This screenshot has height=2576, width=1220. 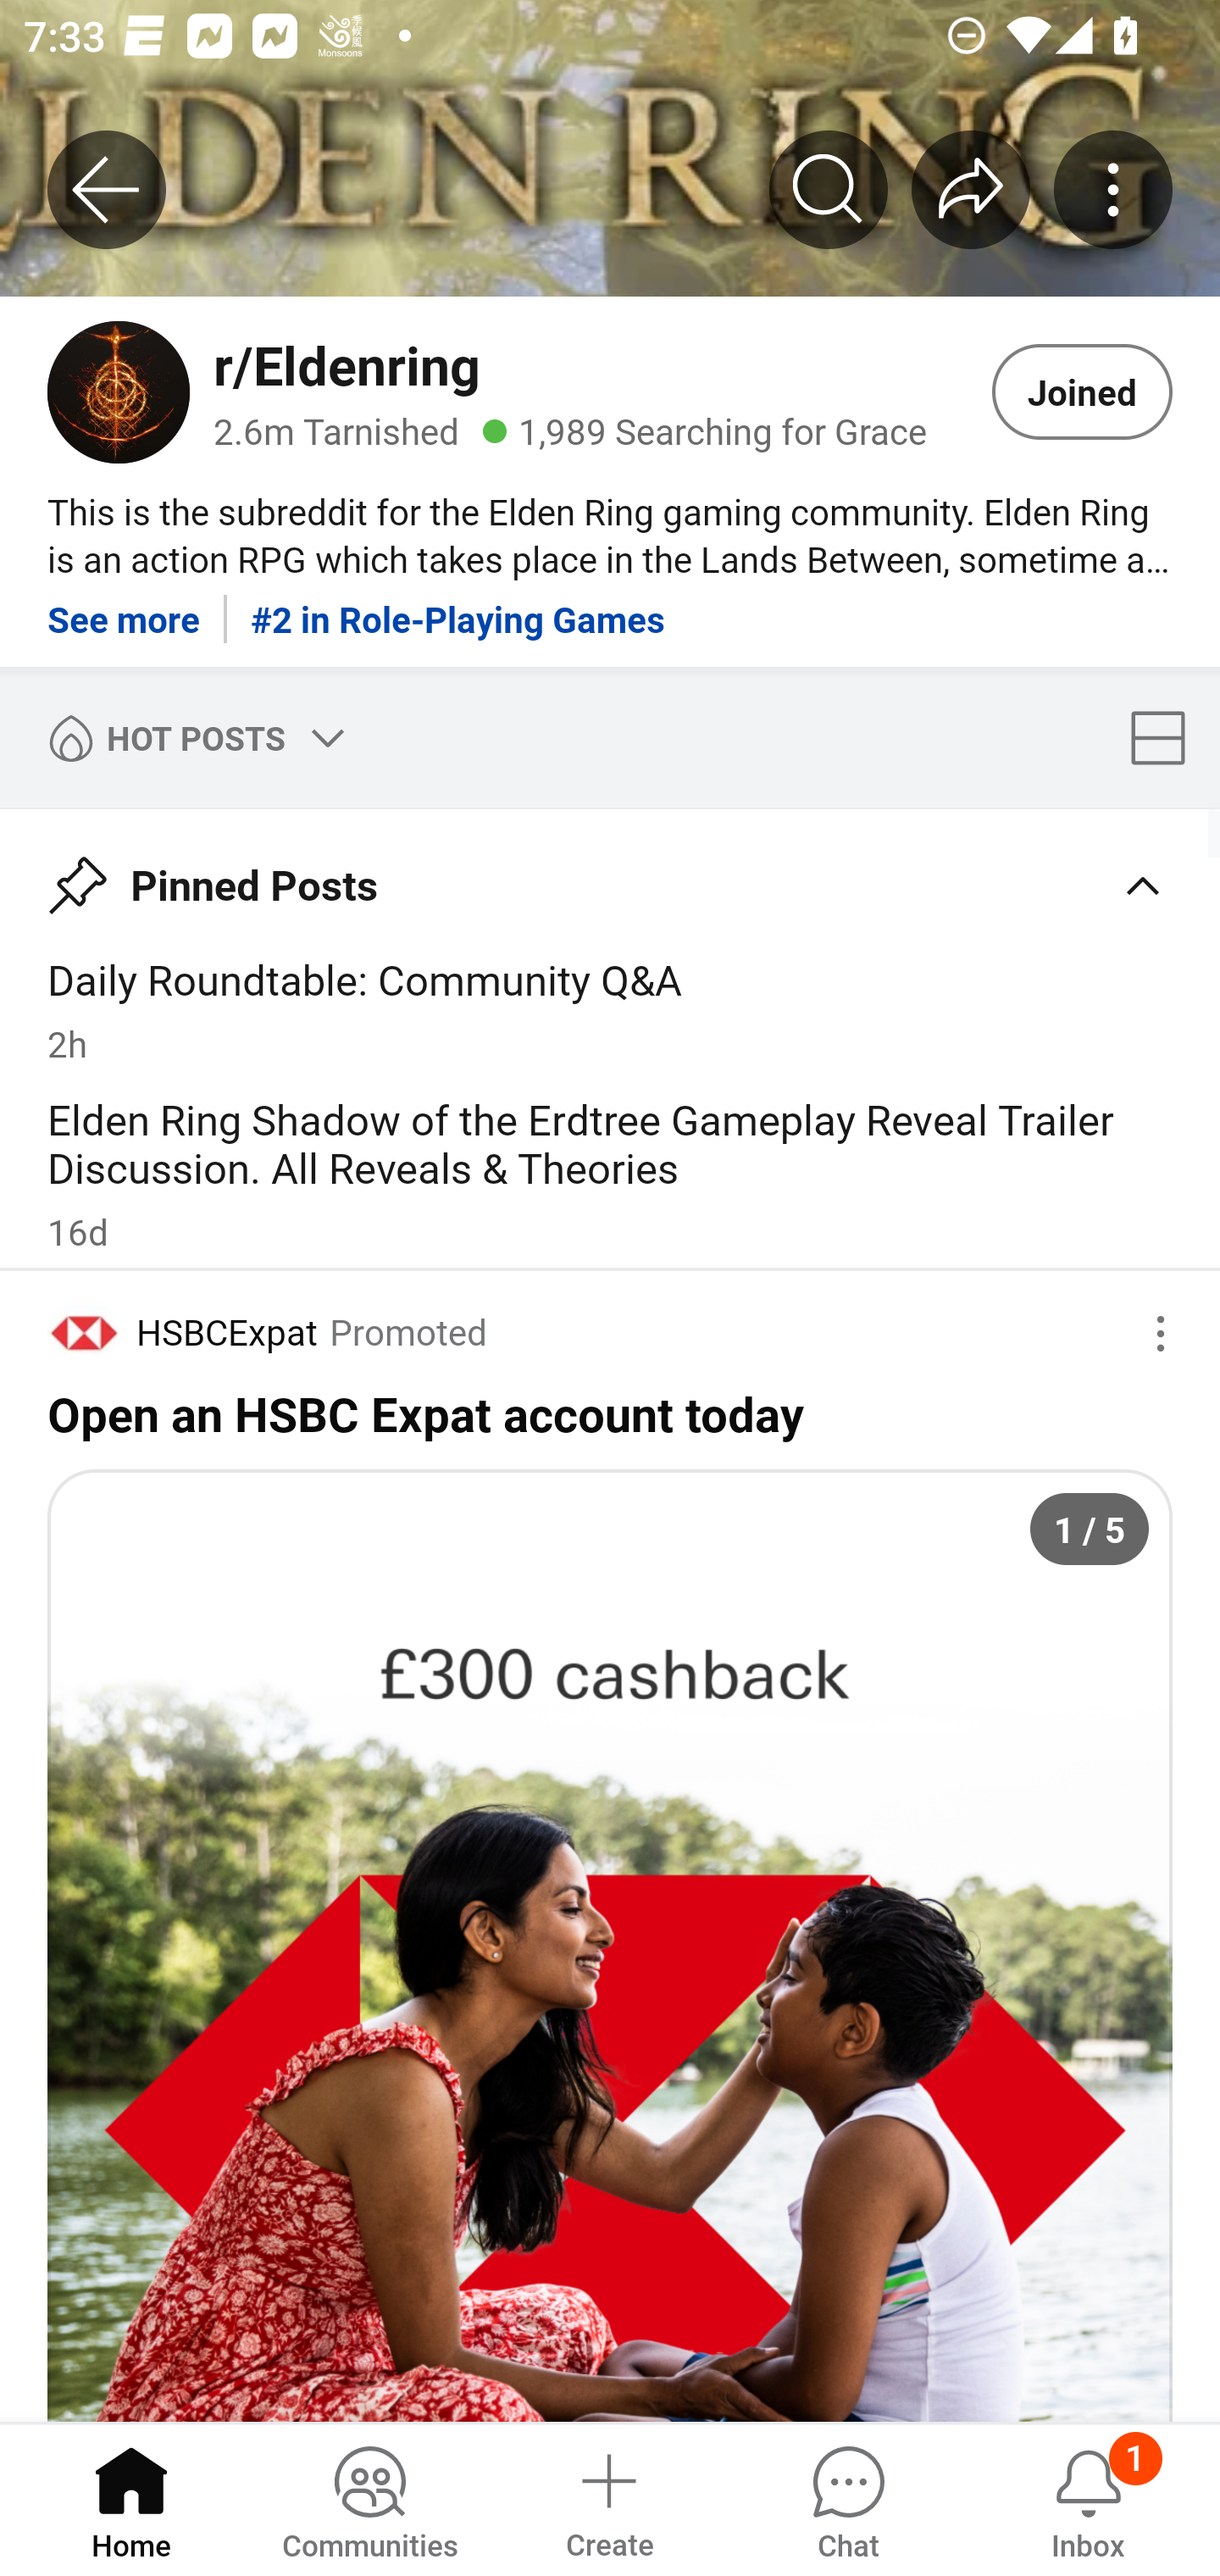 I want to click on Create a post Create, so click(x=608, y=2498).